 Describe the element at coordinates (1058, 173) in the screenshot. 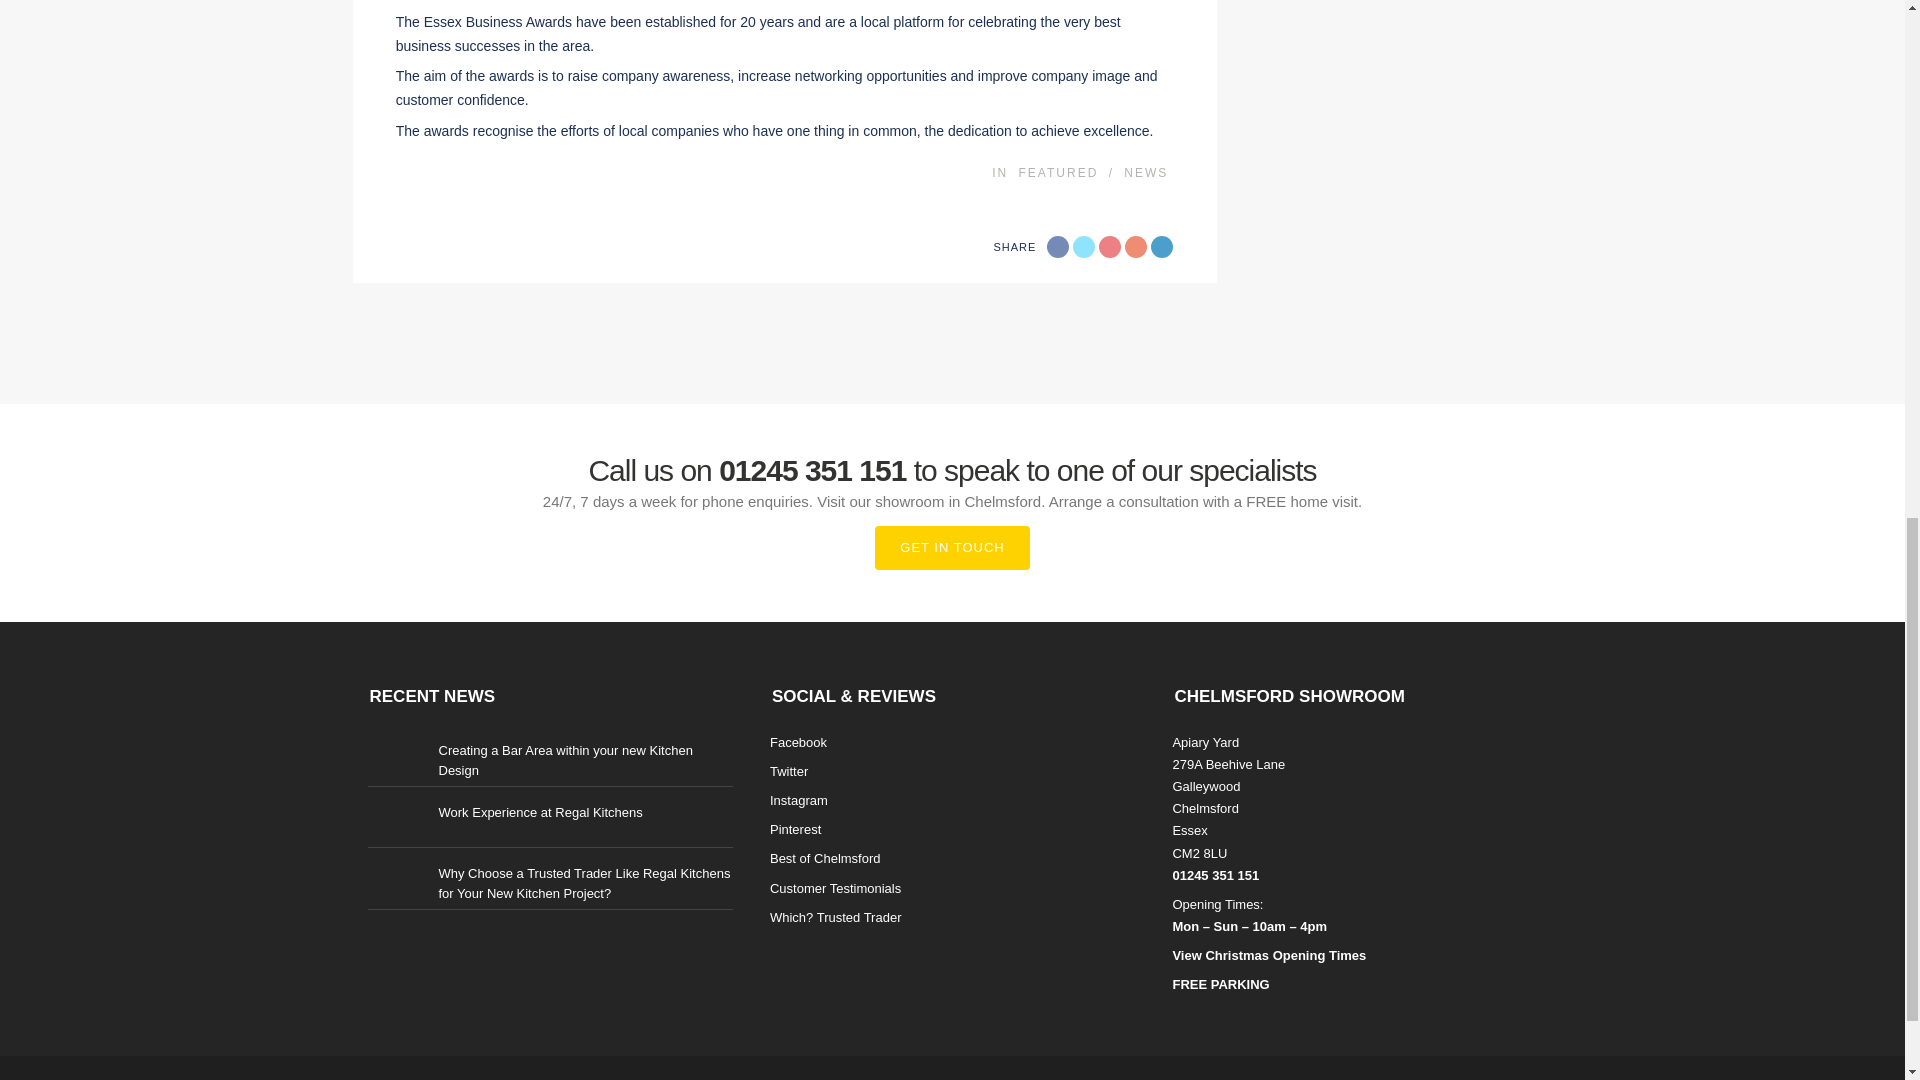

I see `FEATURED` at that location.